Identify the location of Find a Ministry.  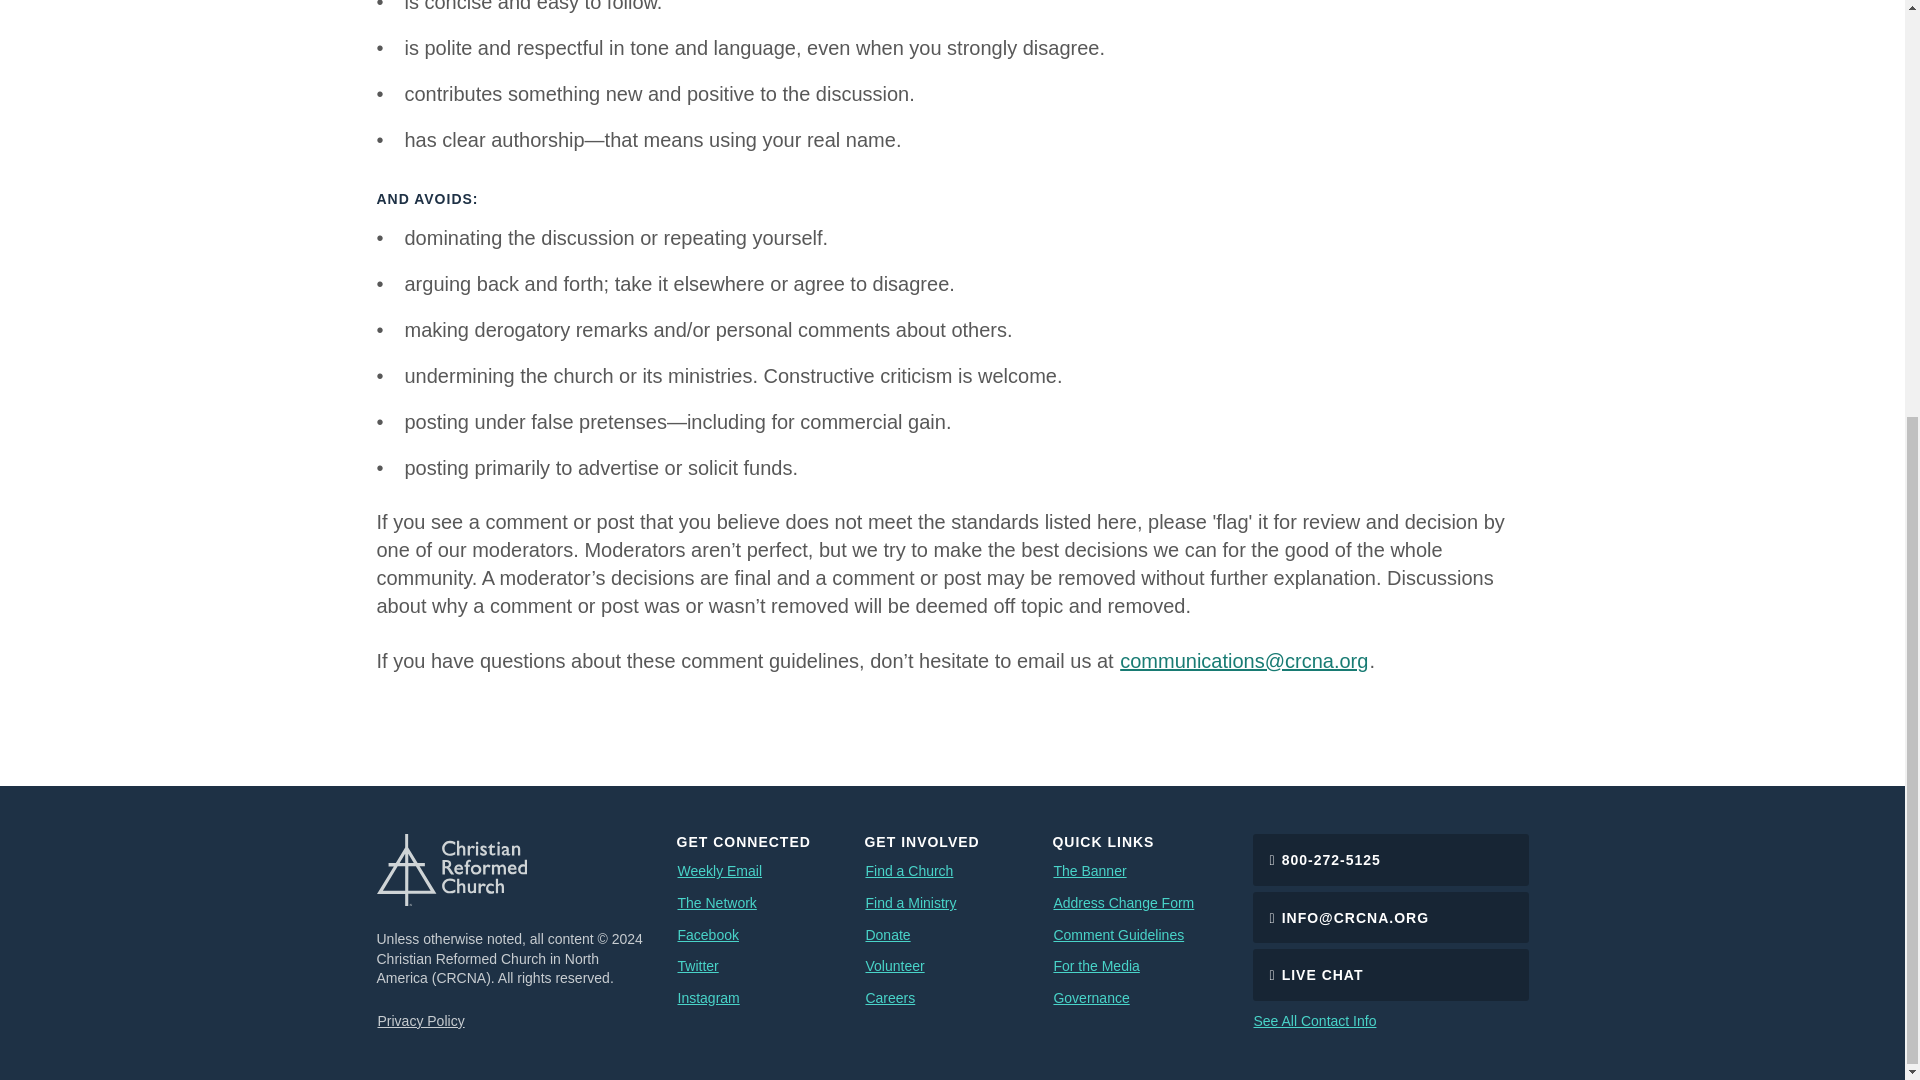
(910, 904).